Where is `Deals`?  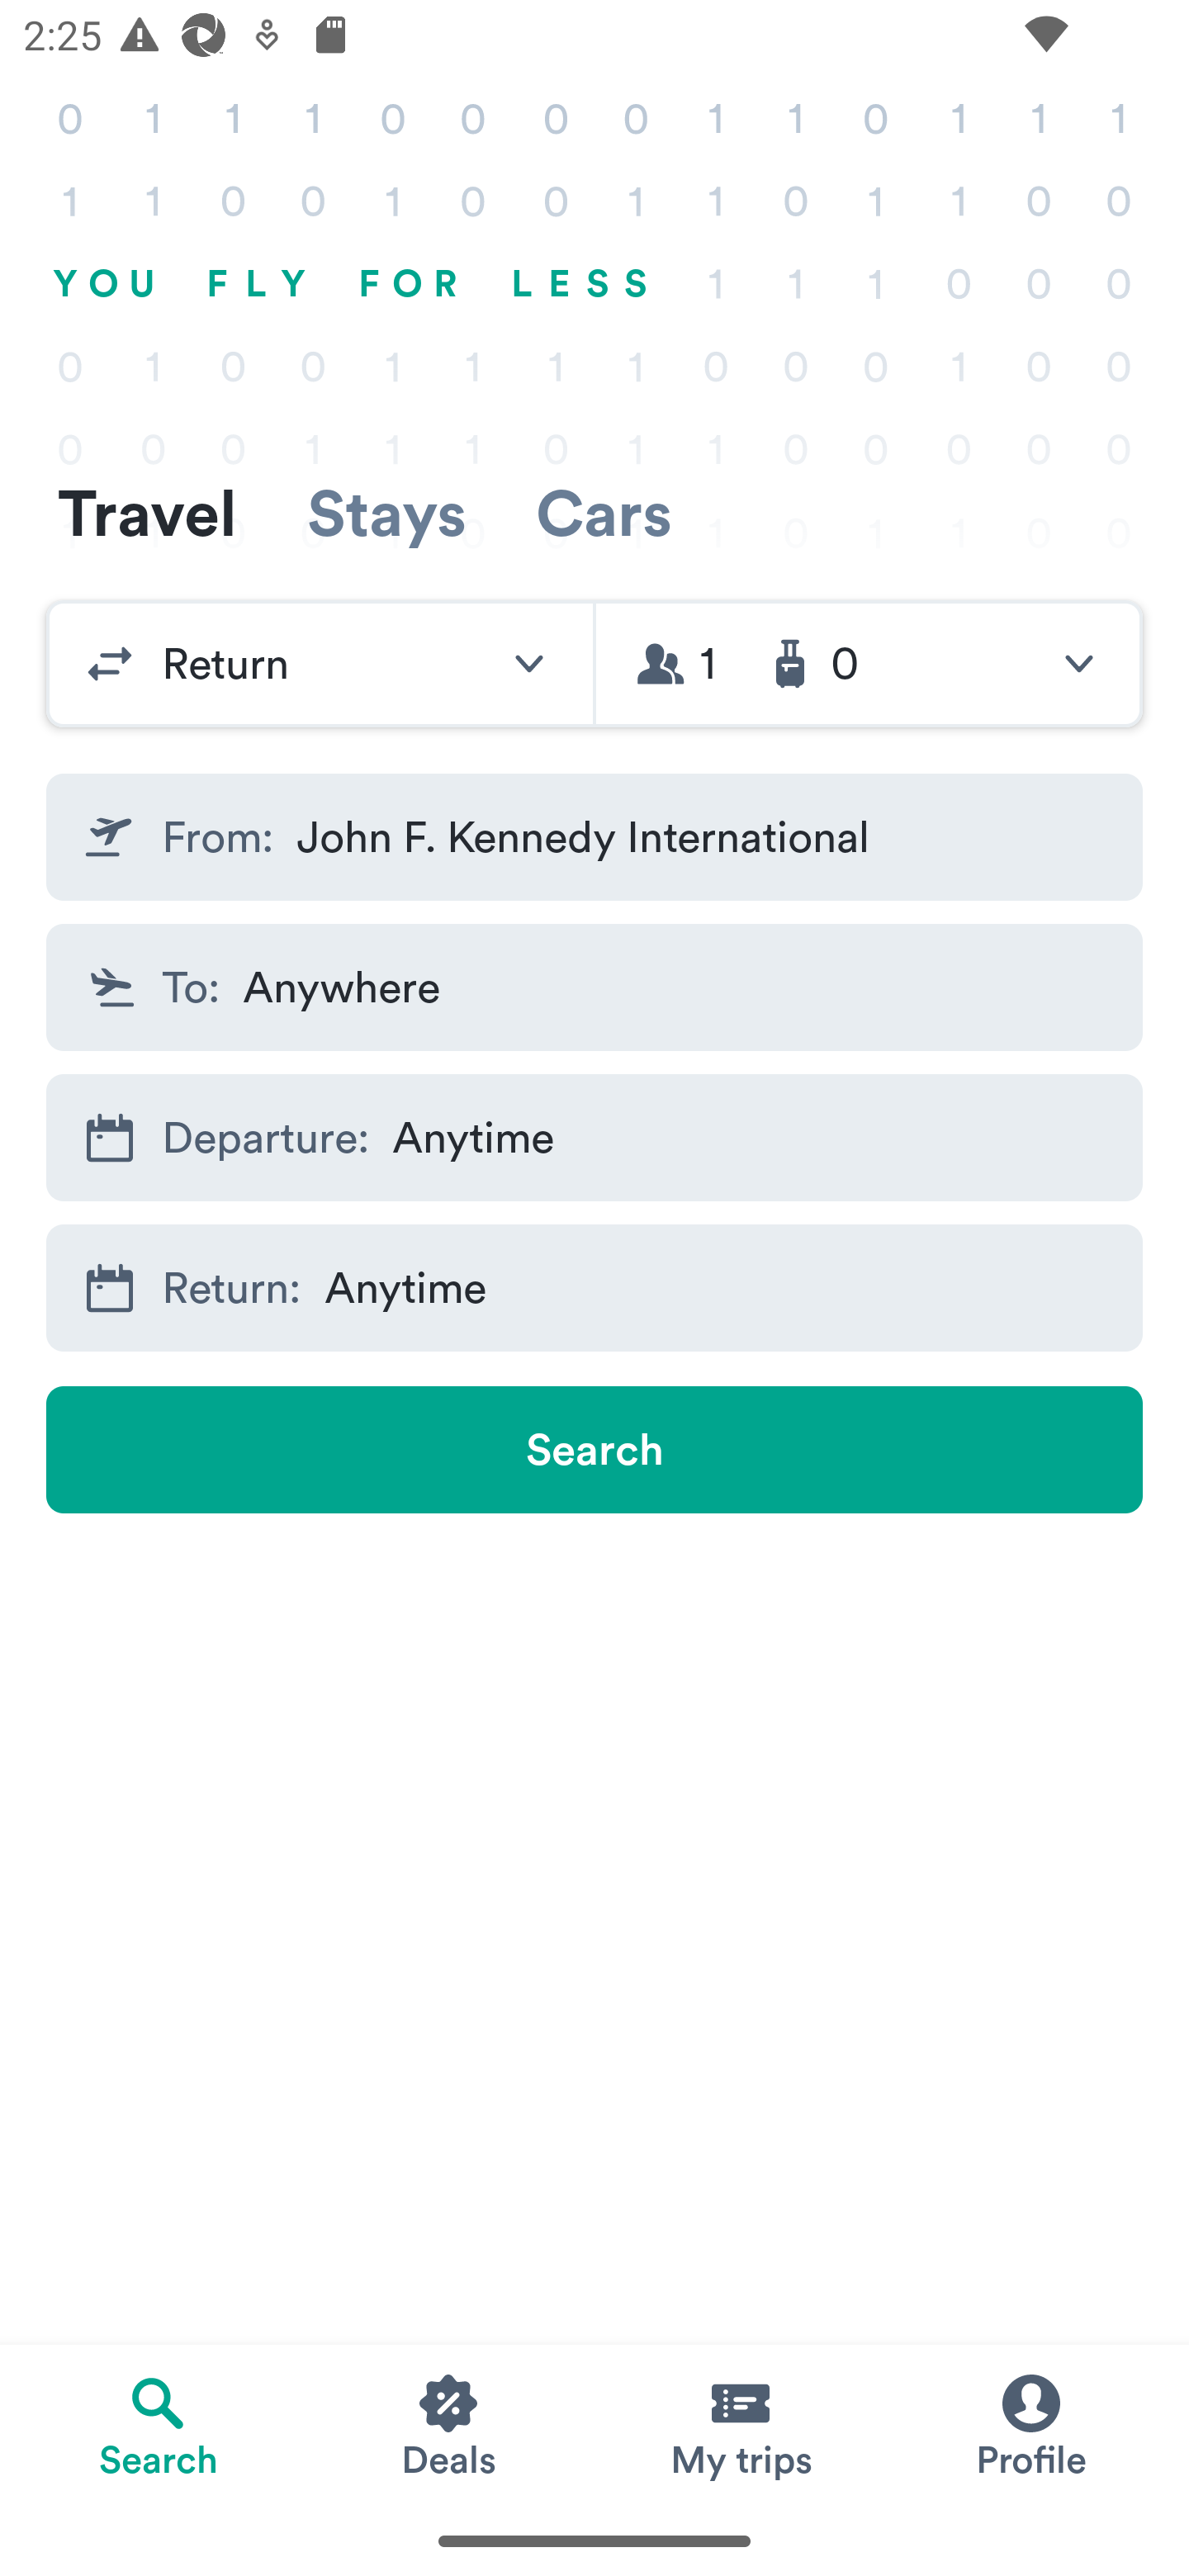 Deals is located at coordinates (449, 2425).